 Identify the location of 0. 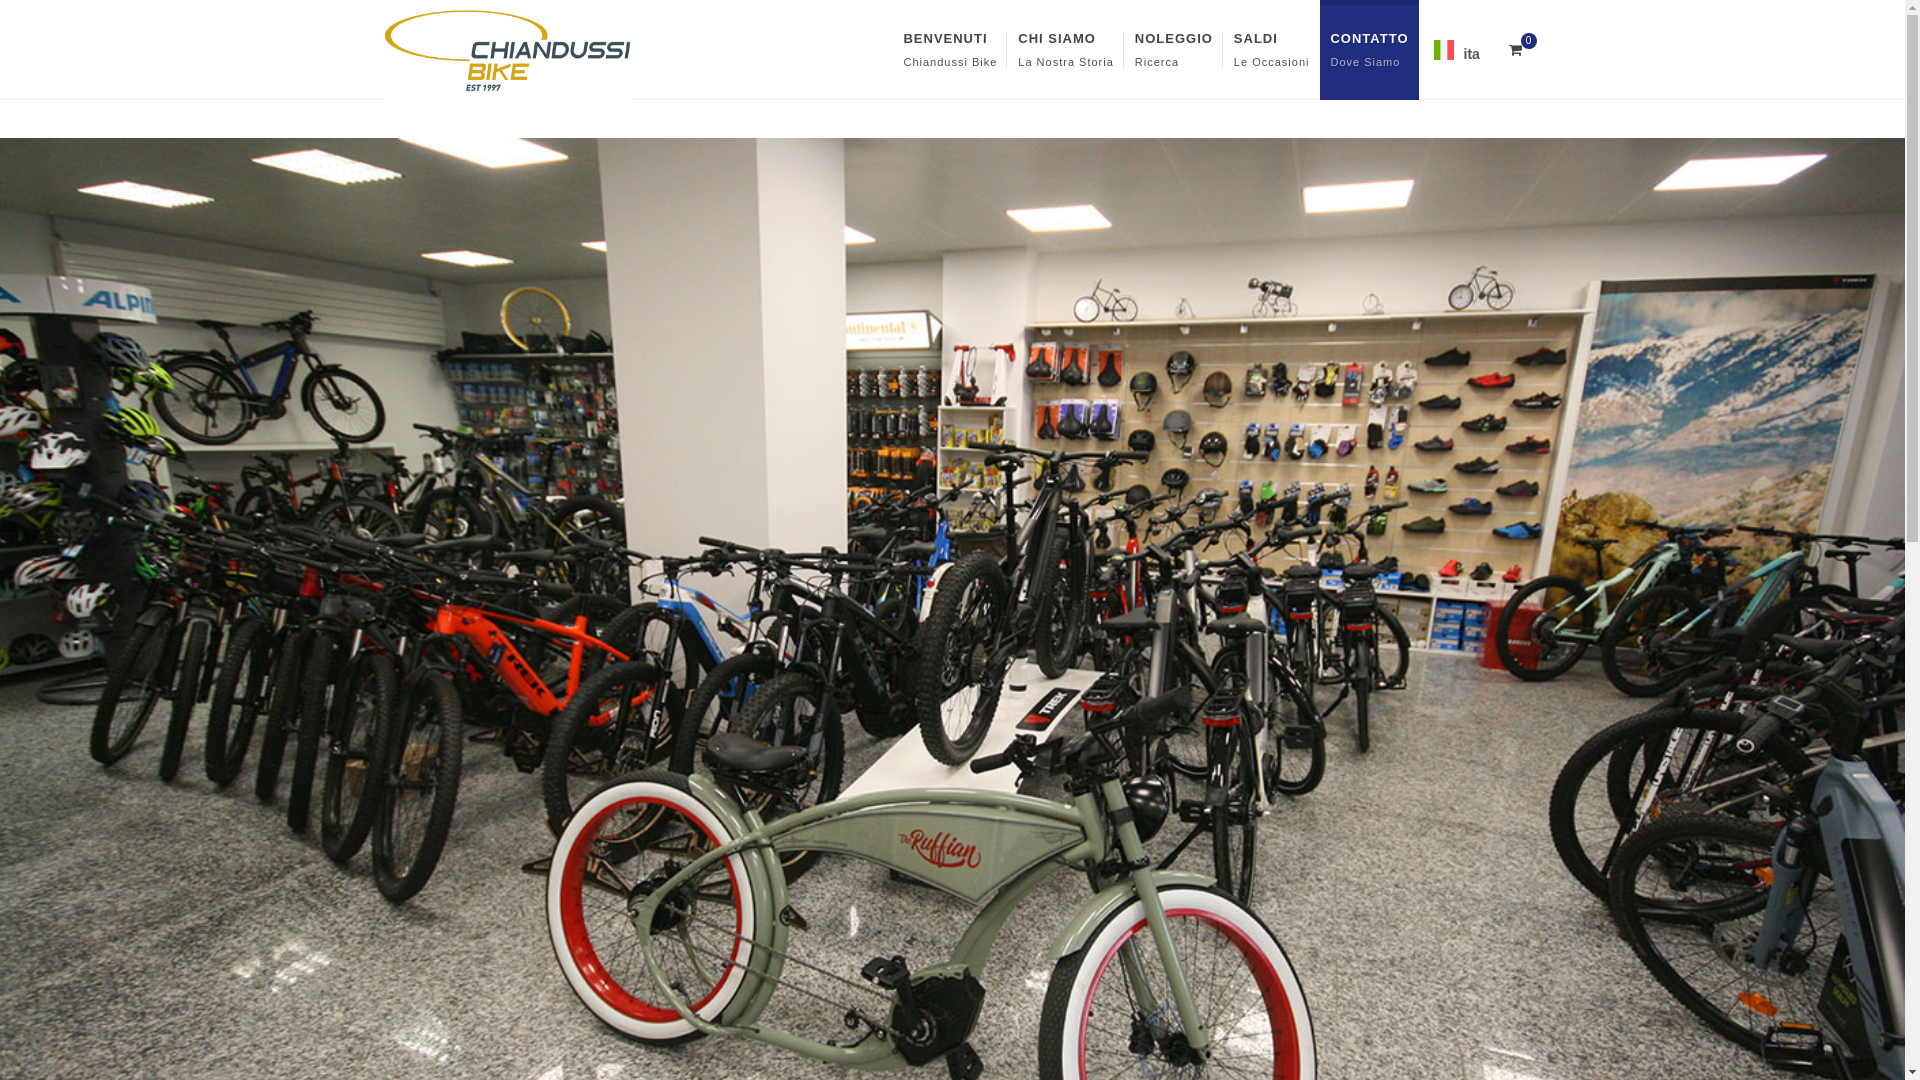
(1515, 47).